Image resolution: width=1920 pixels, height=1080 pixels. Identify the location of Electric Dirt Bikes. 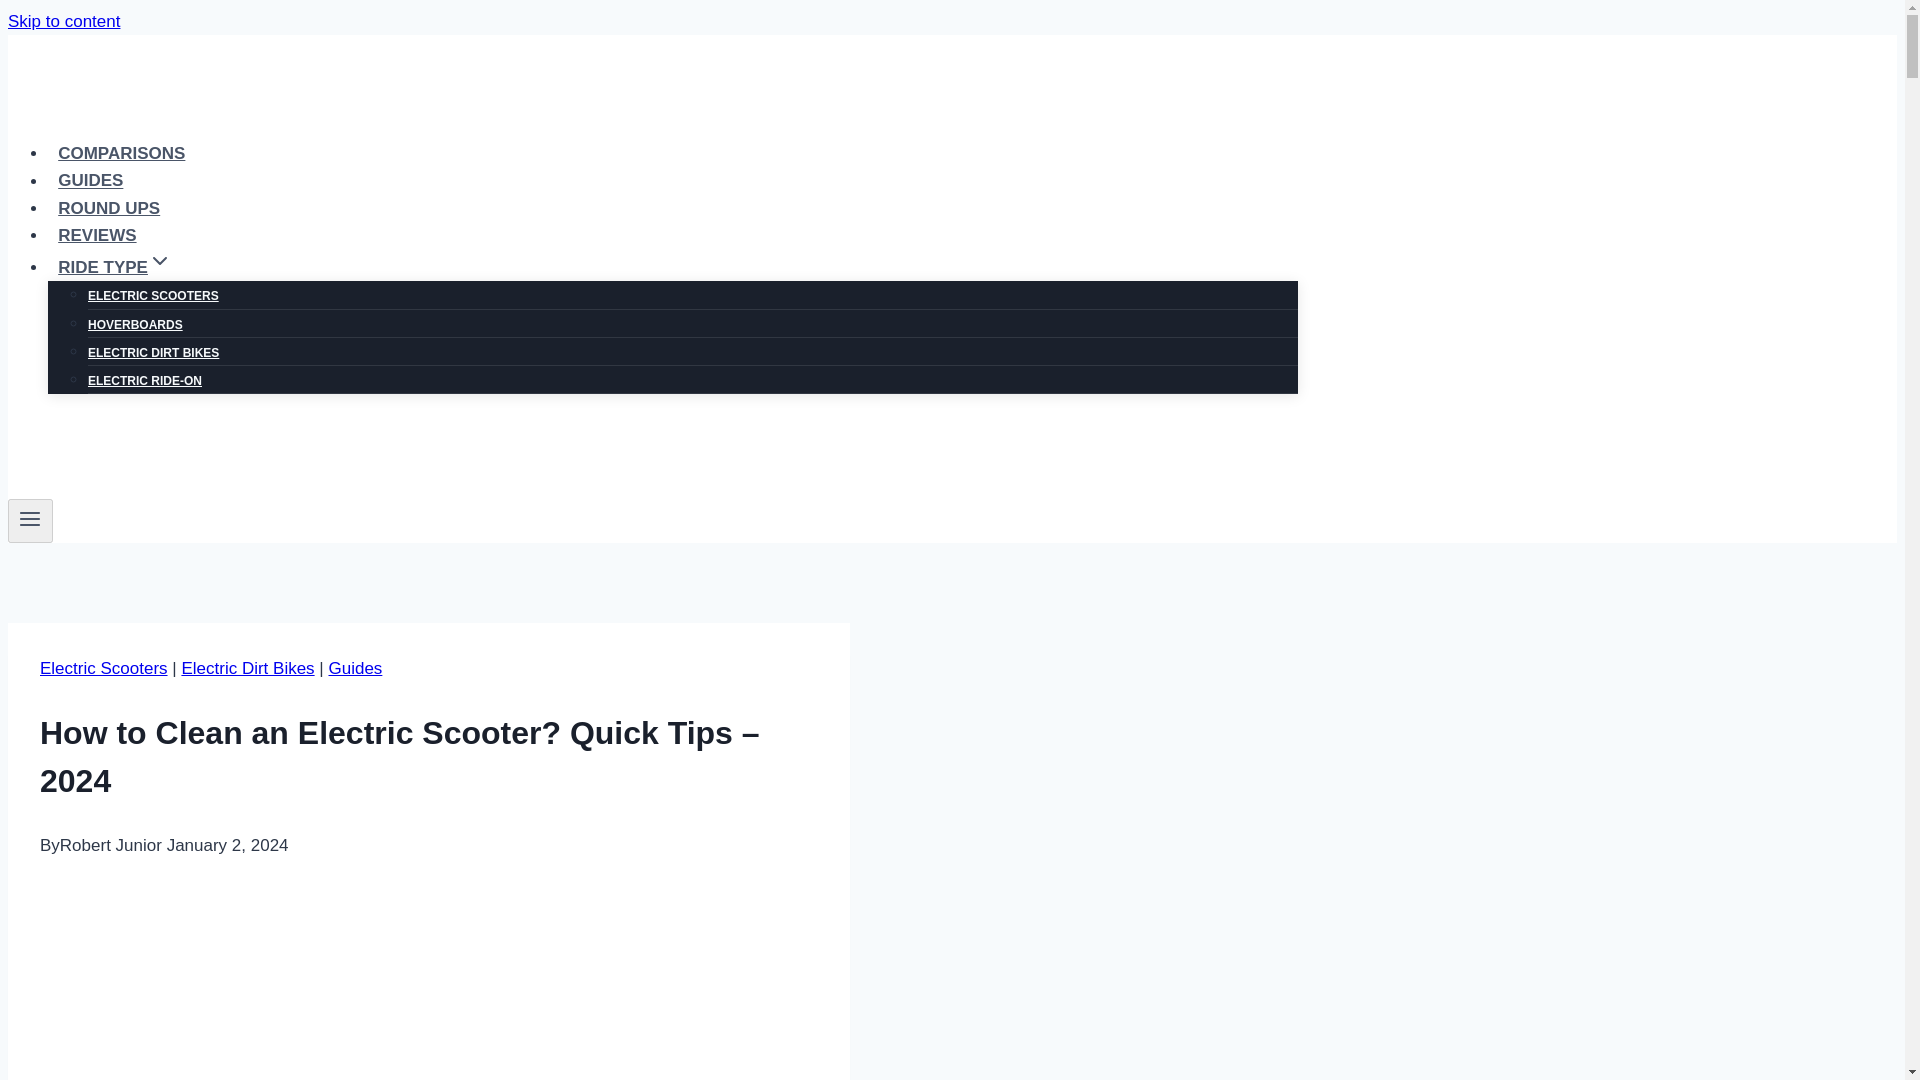
(247, 668).